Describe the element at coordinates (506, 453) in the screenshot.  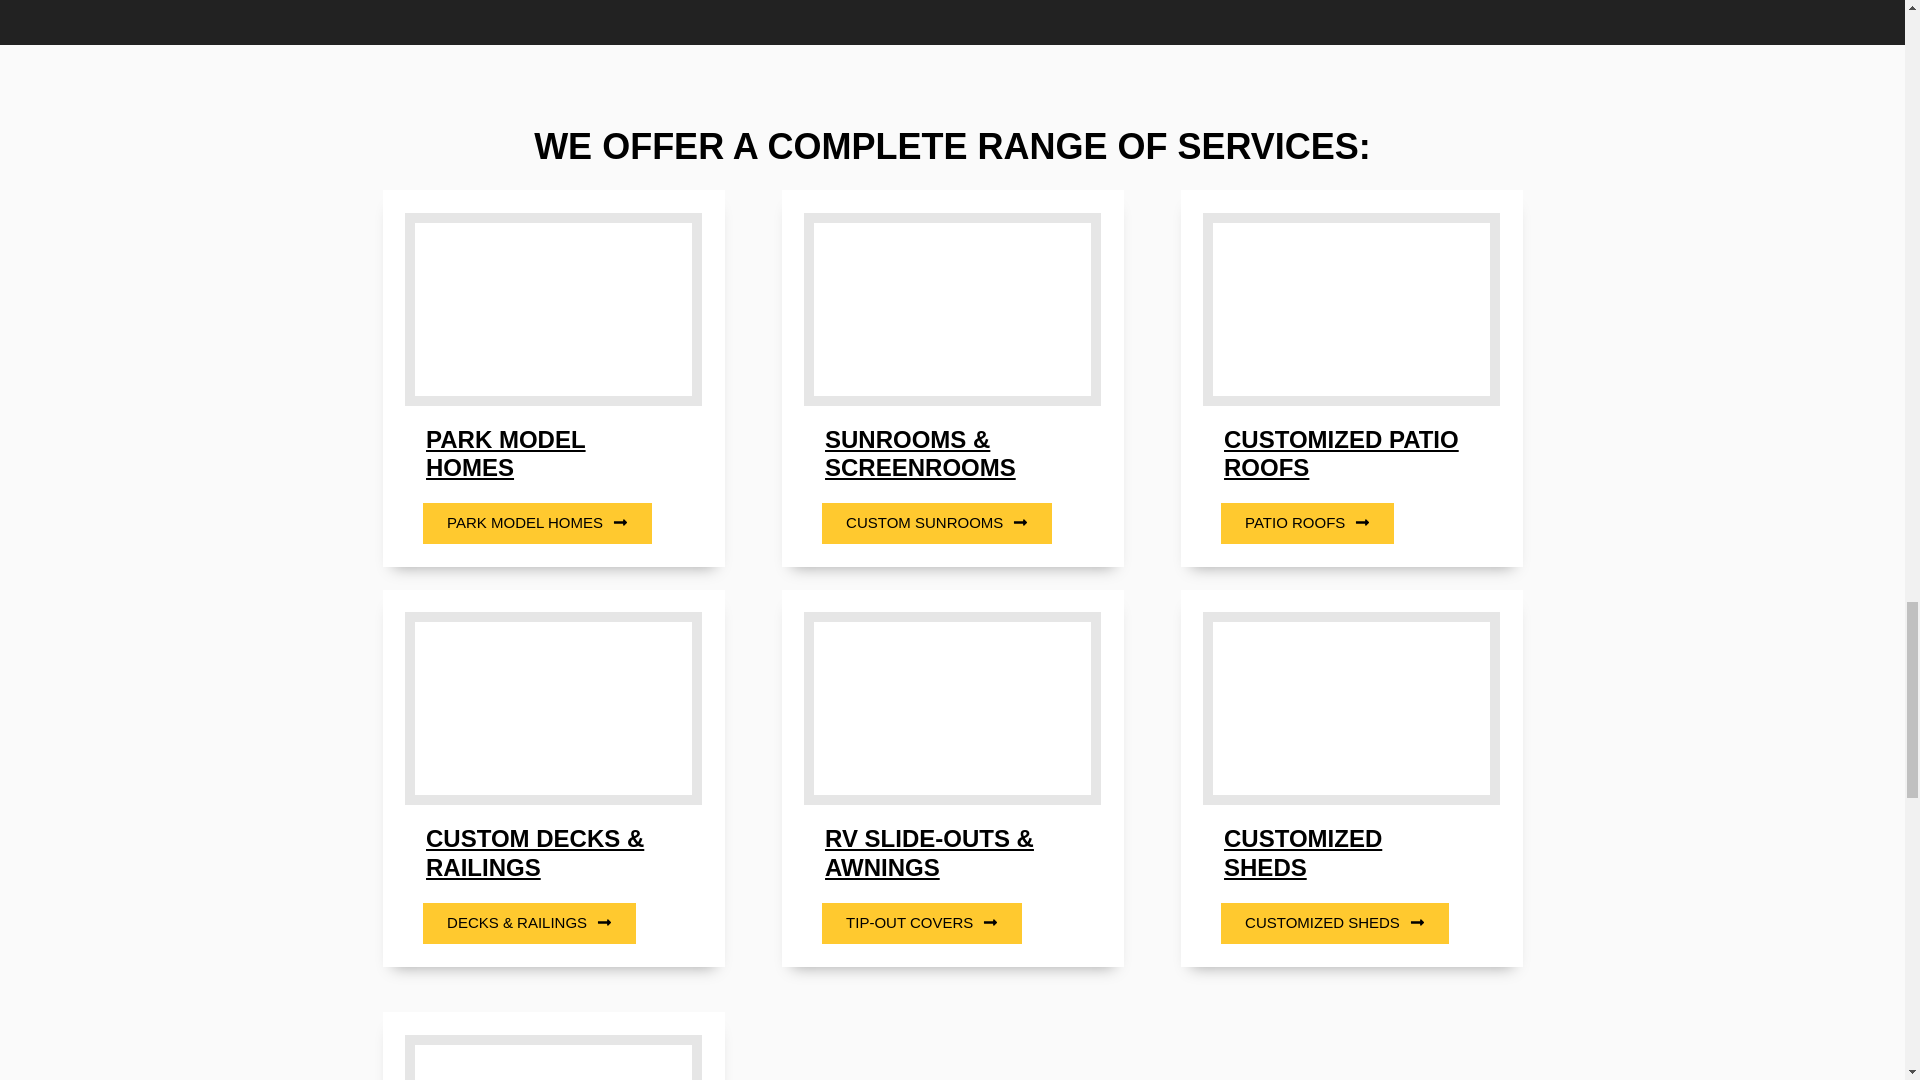
I see `PARK MODEL HOMES` at that location.